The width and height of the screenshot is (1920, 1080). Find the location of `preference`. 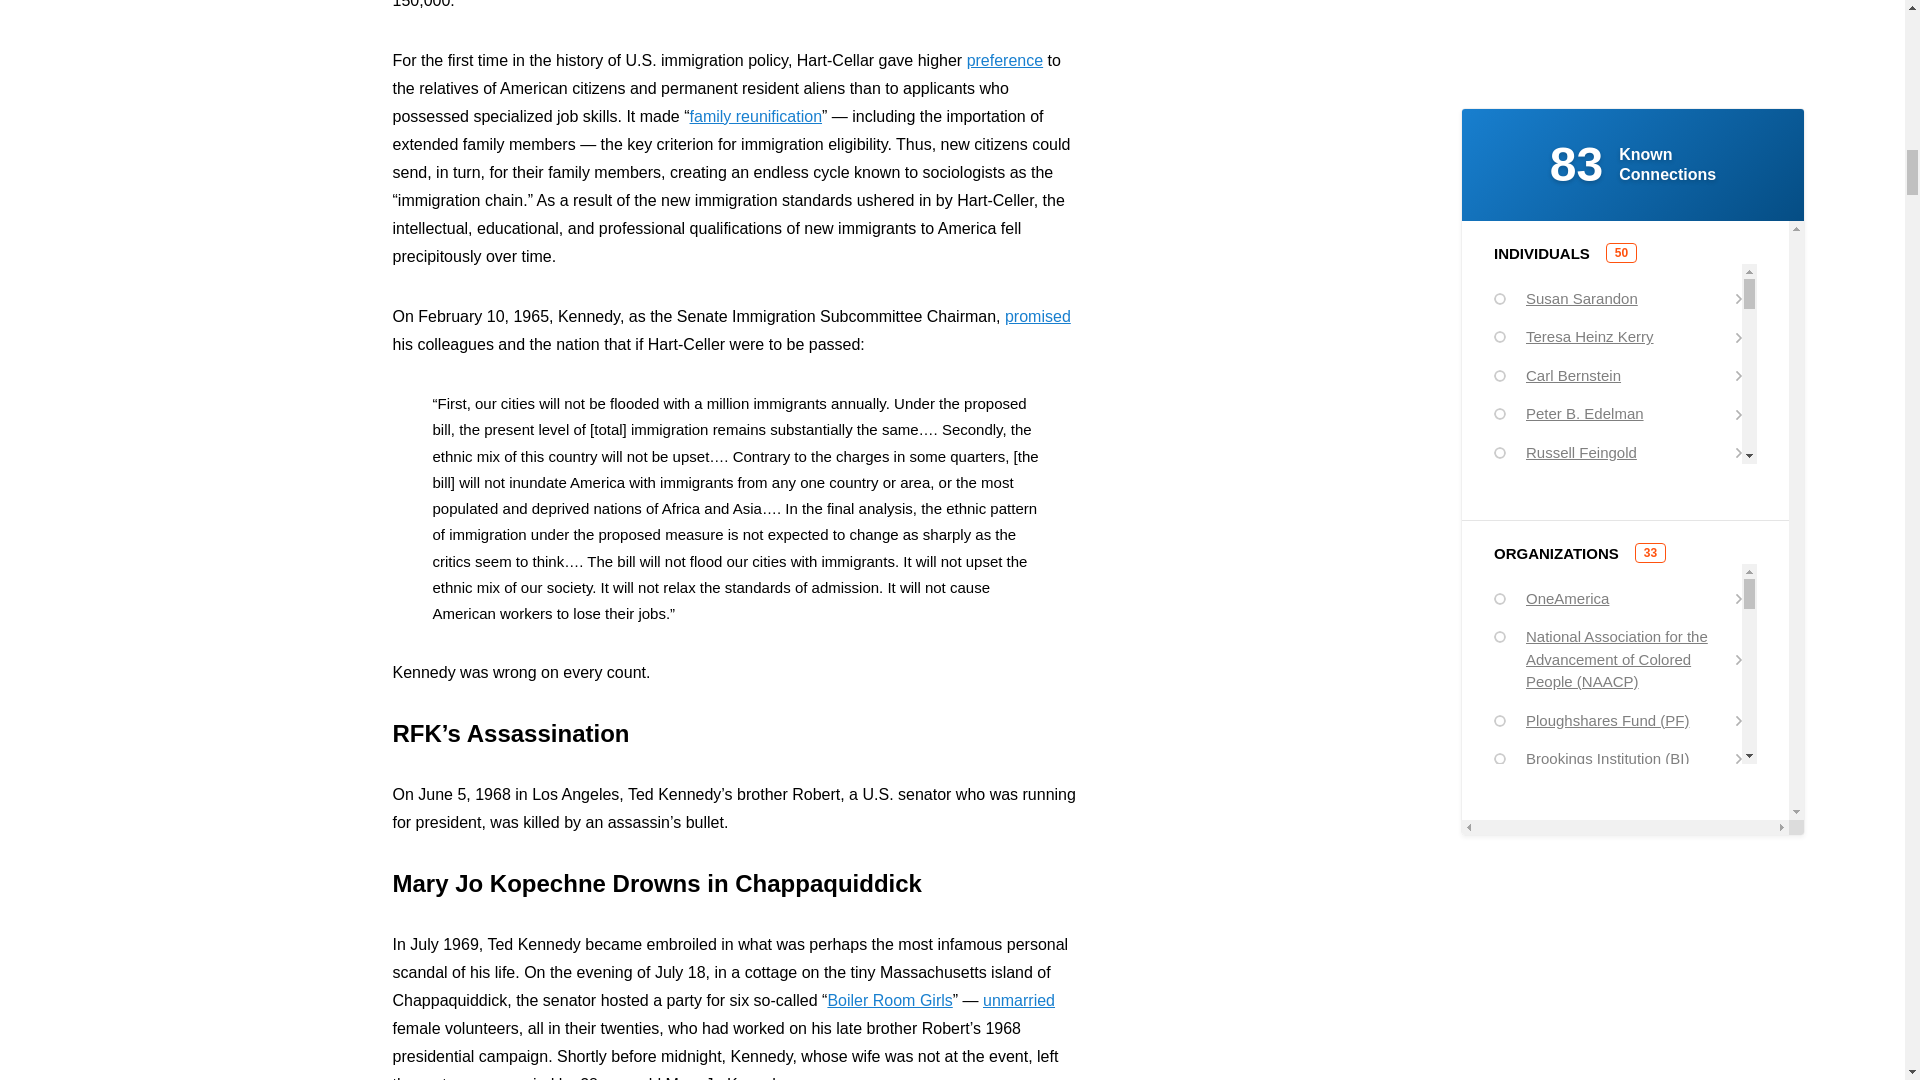

preference is located at coordinates (1006, 60).